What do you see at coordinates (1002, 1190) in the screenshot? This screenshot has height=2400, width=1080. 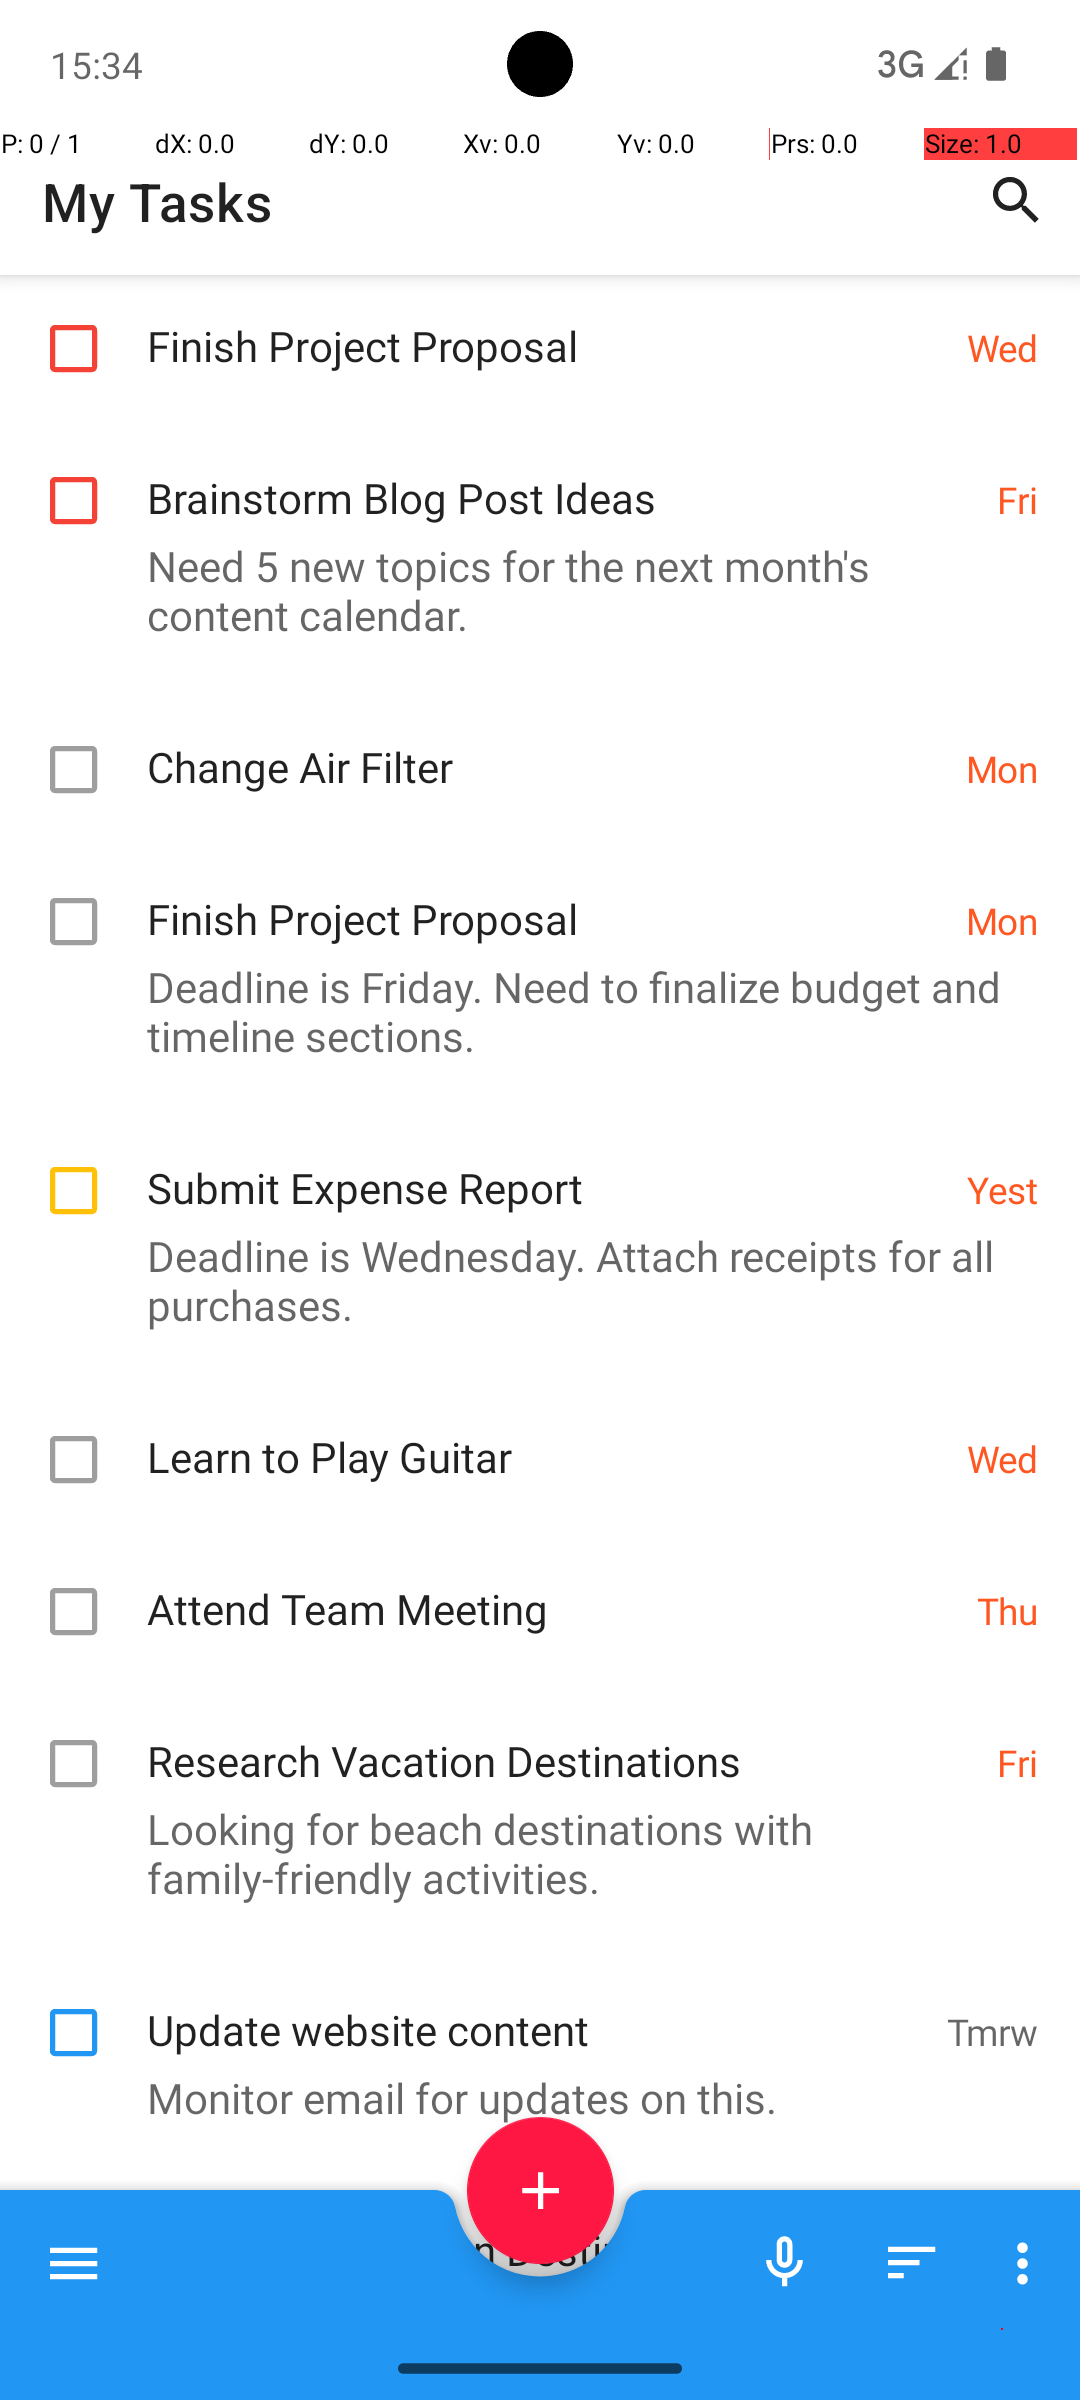 I see `Yest` at bounding box center [1002, 1190].